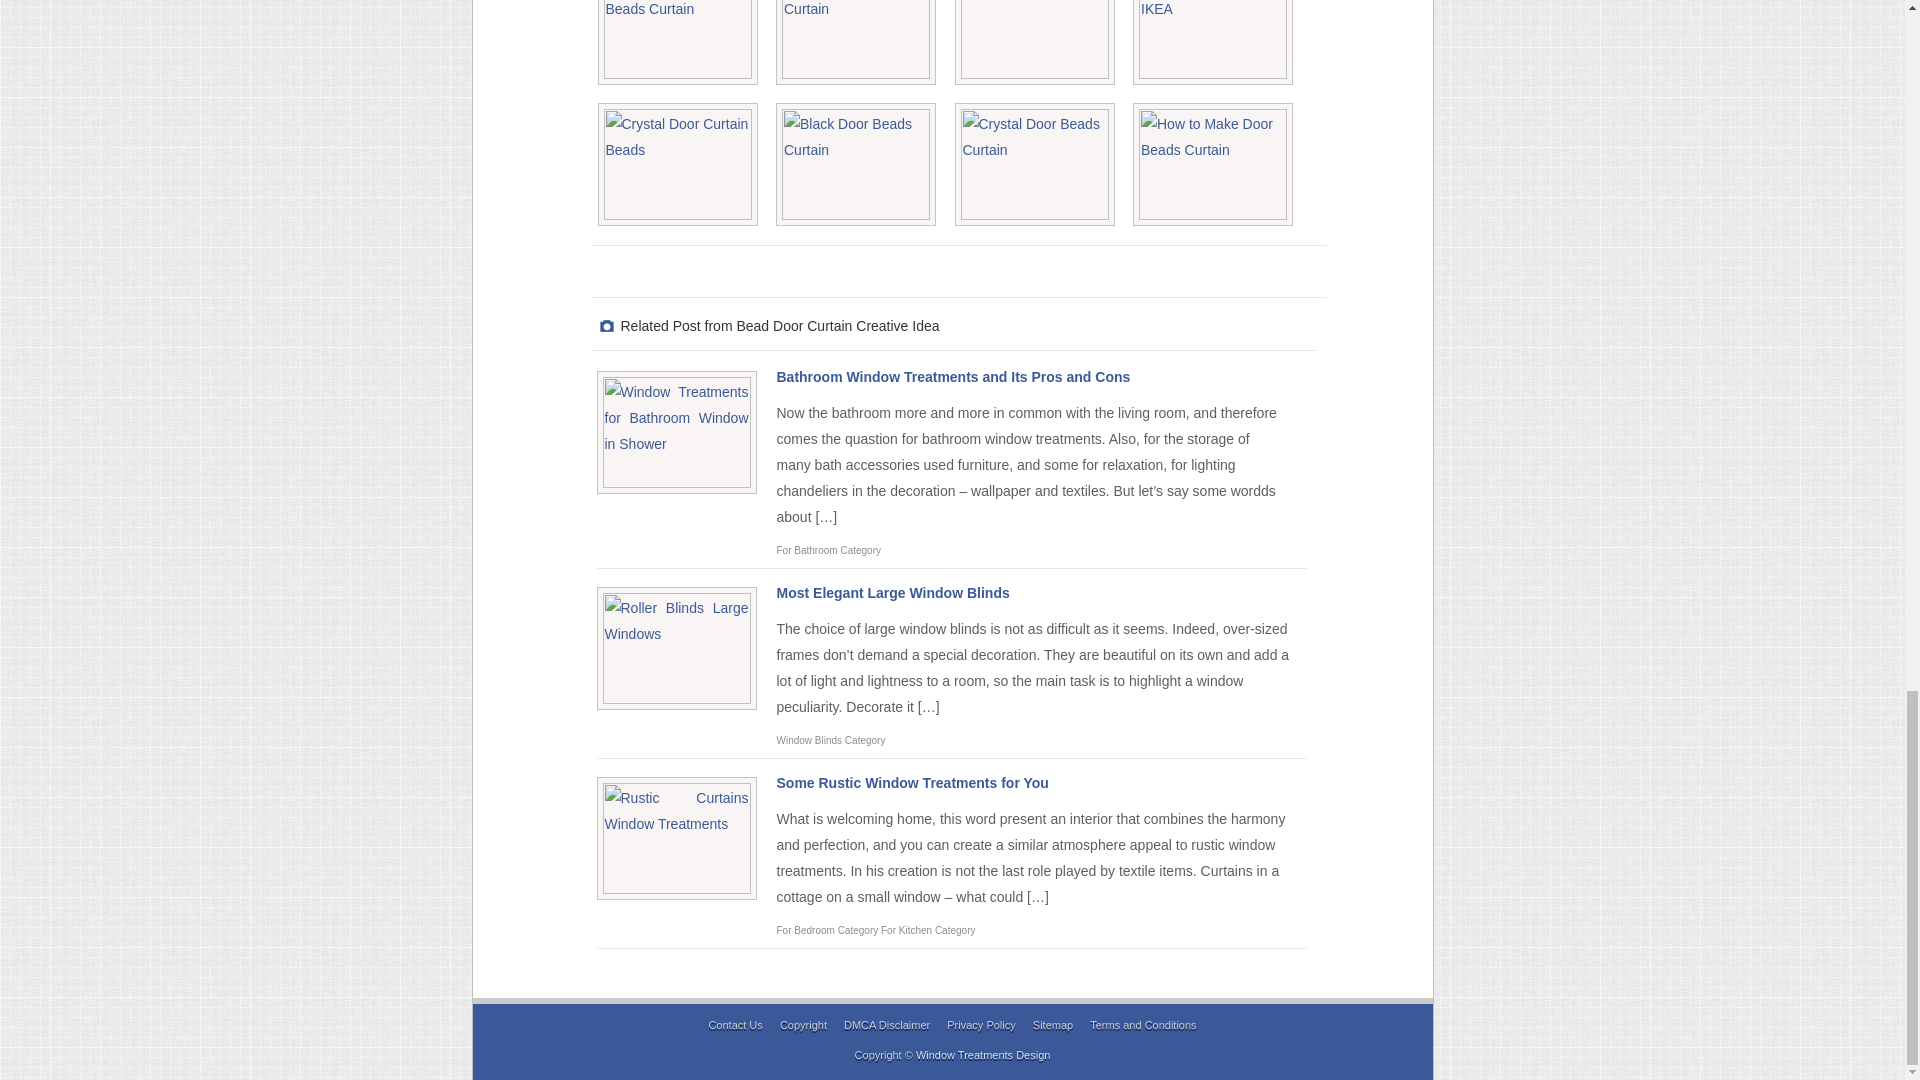 Image resolution: width=1920 pixels, height=1080 pixels. Describe the element at coordinates (1143, 1025) in the screenshot. I see `Terms and Conditions` at that location.